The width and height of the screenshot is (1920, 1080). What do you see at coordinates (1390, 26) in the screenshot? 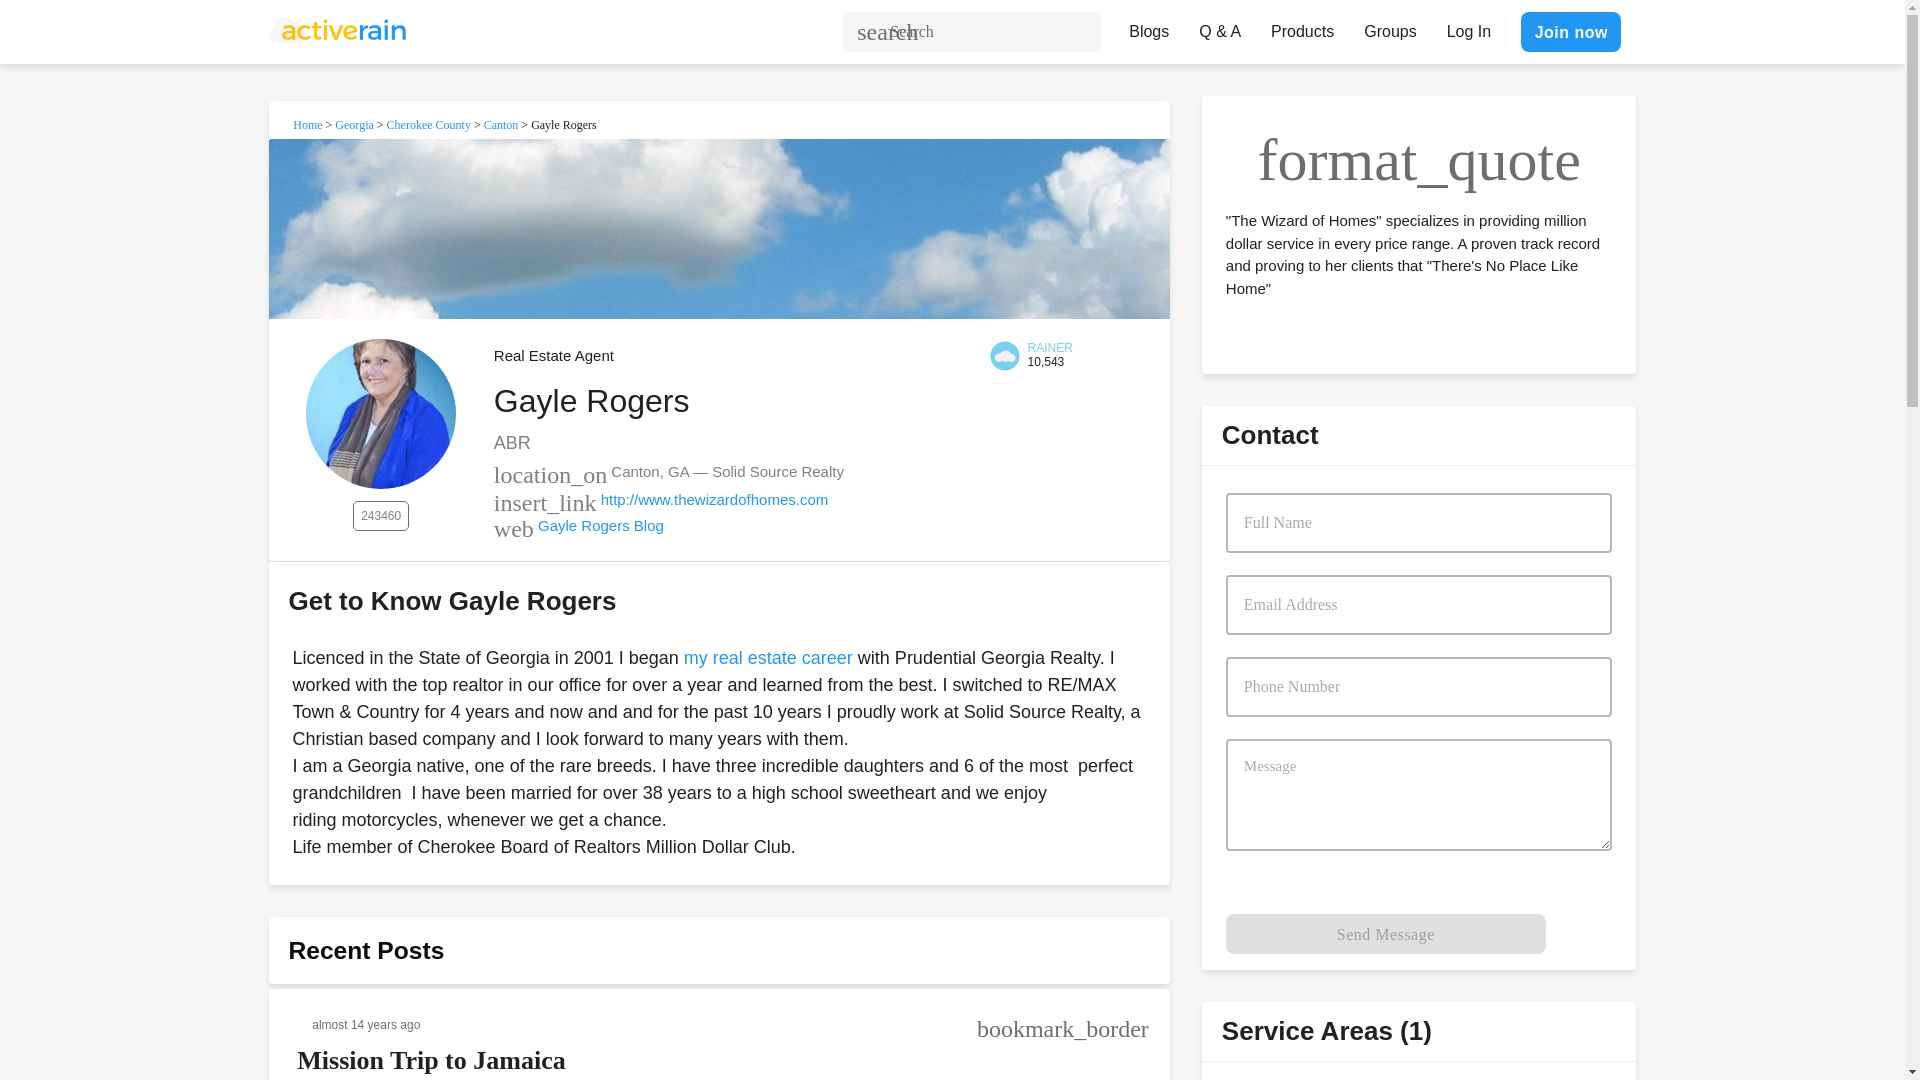
I see `Groups` at bounding box center [1390, 26].